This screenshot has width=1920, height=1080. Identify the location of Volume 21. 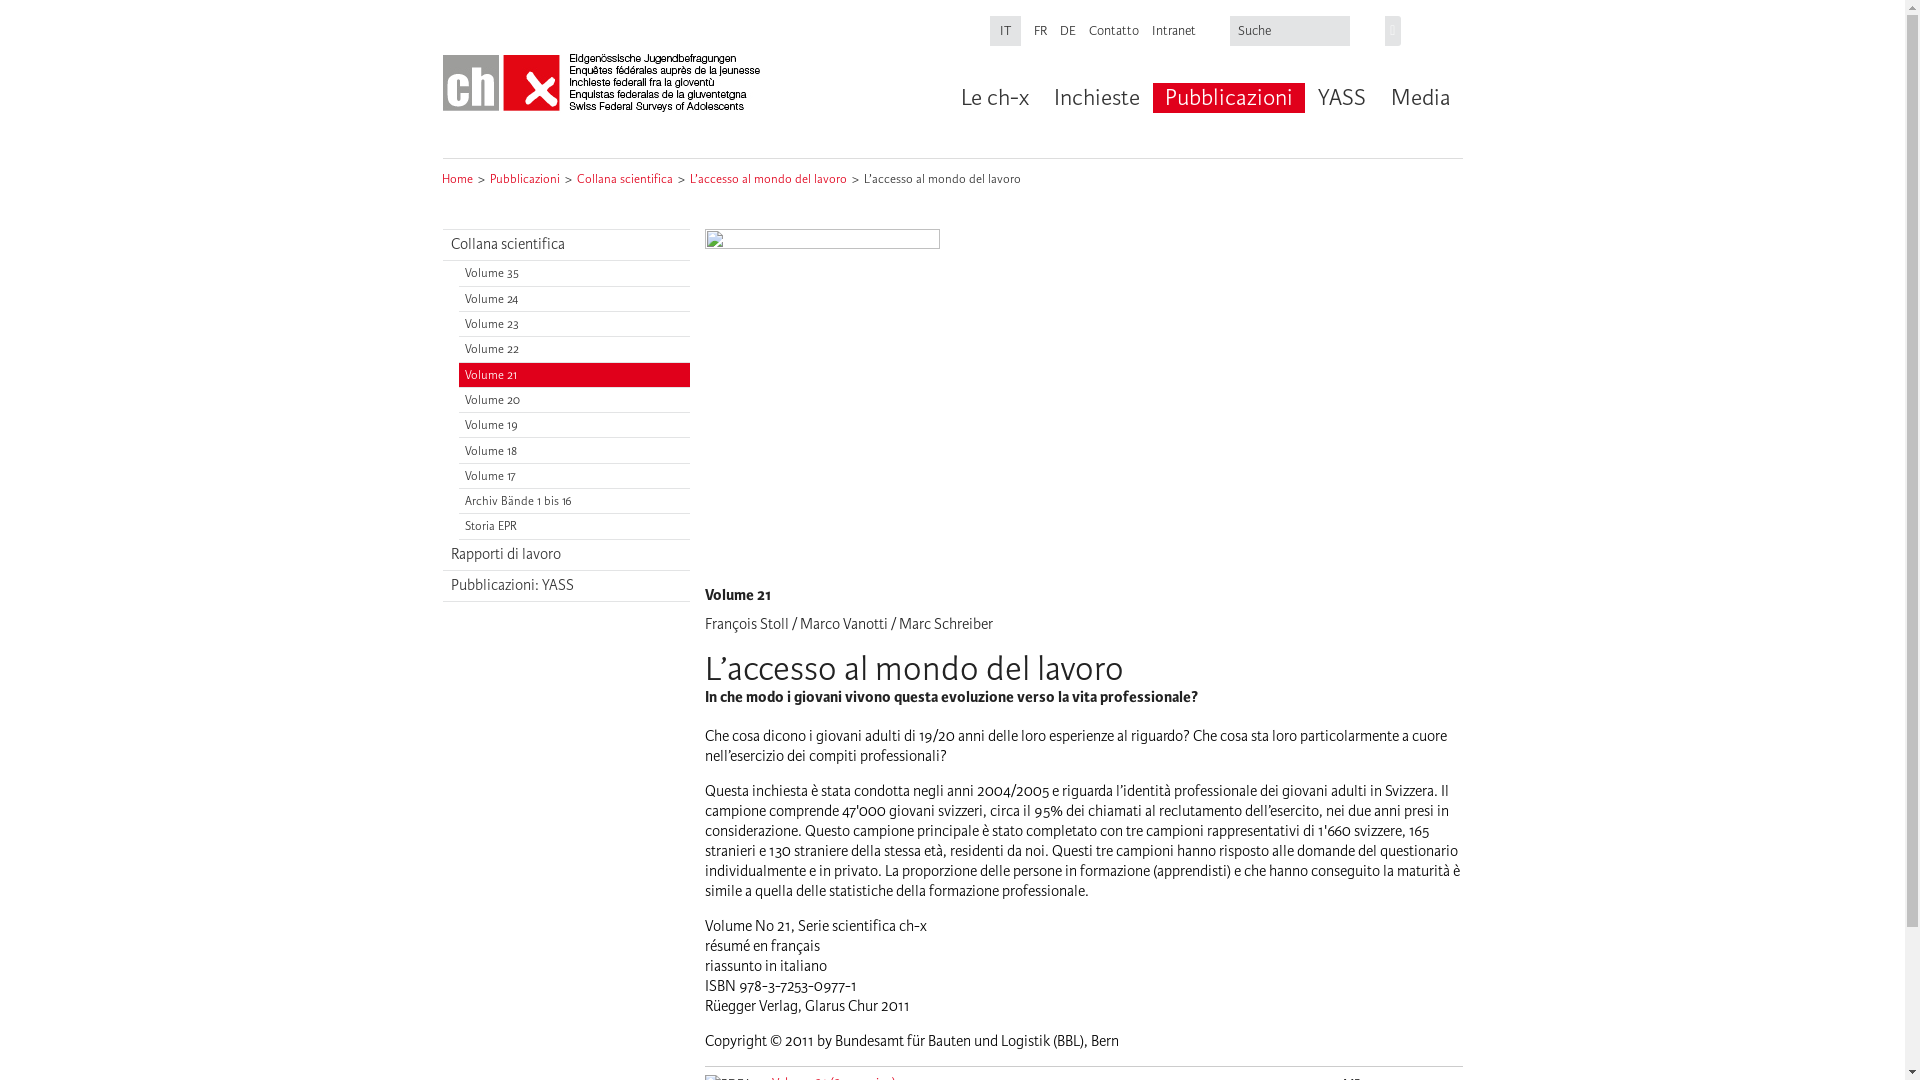
(574, 376).